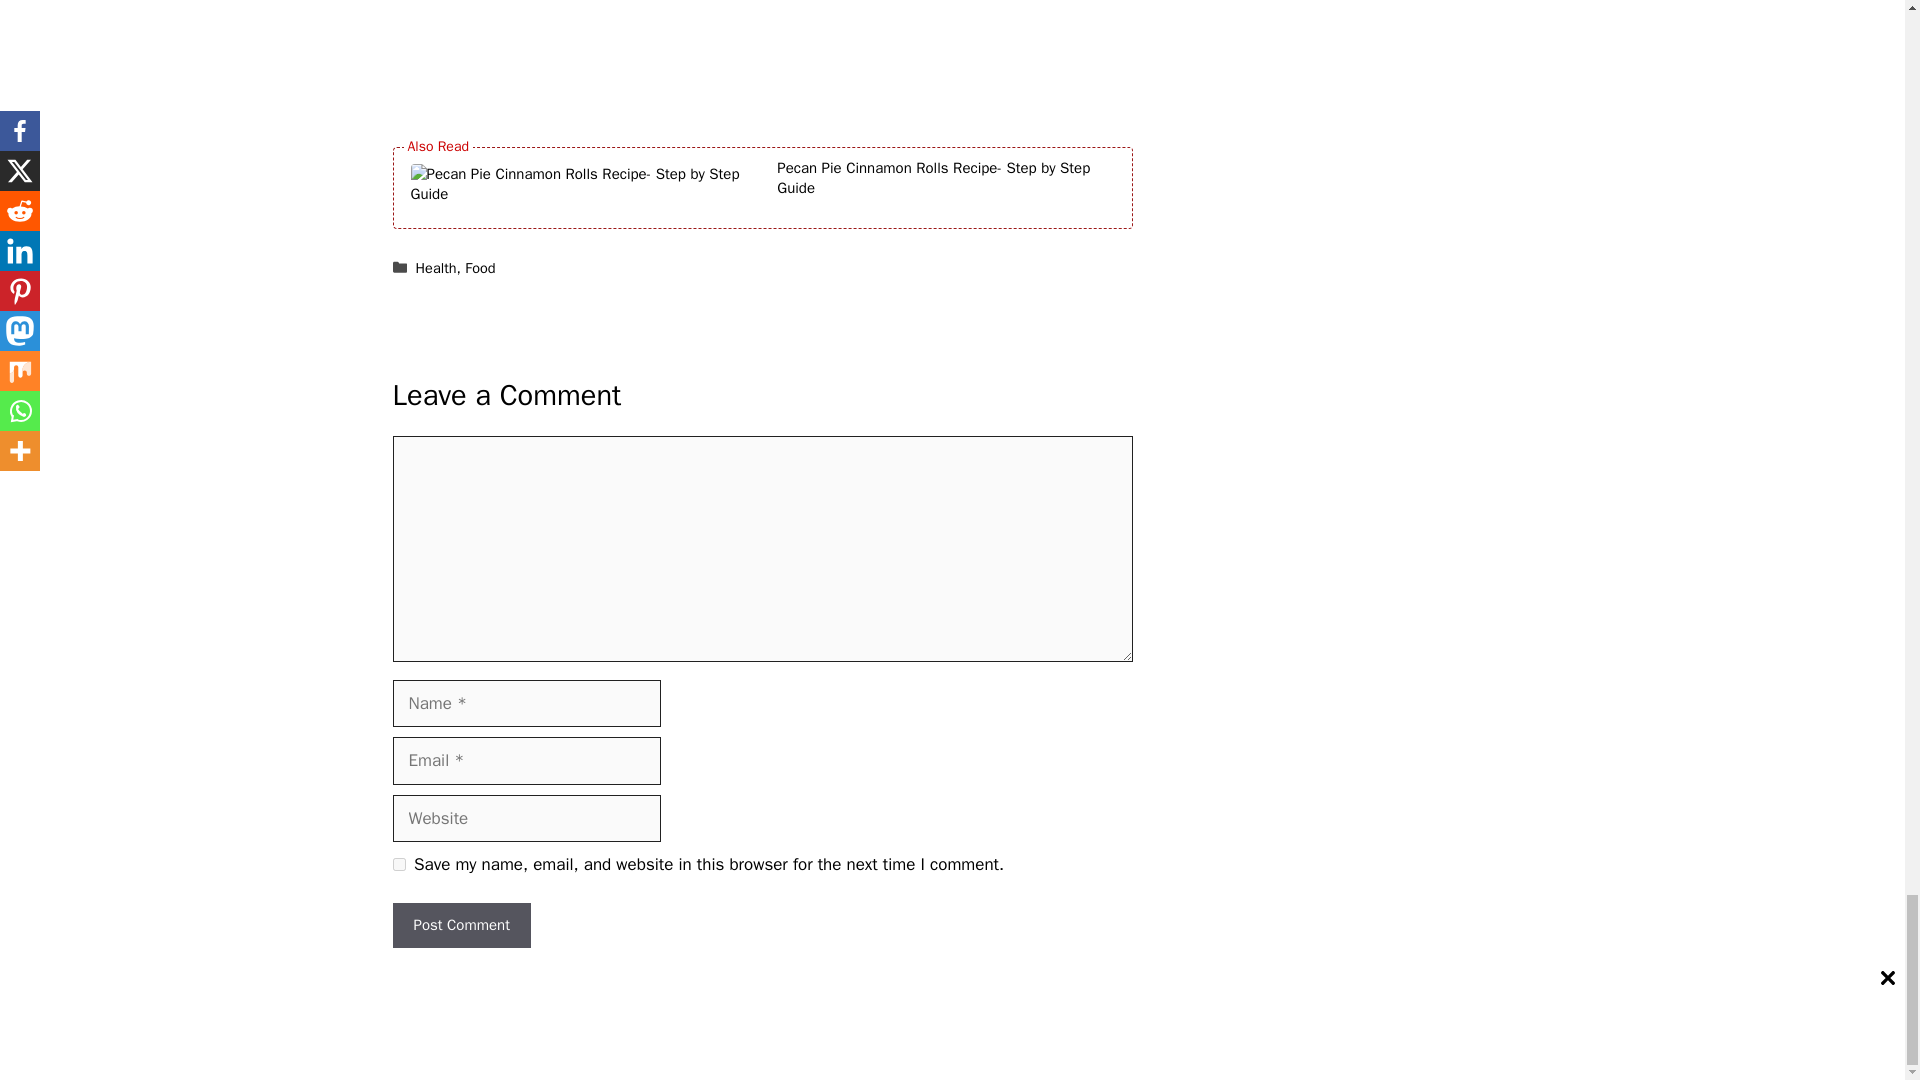 This screenshot has height=1080, width=1920. Describe the element at coordinates (949, 188) in the screenshot. I see `Pecan Pie Cinnamon Rolls Recipe- Step by Step Guide` at that location.